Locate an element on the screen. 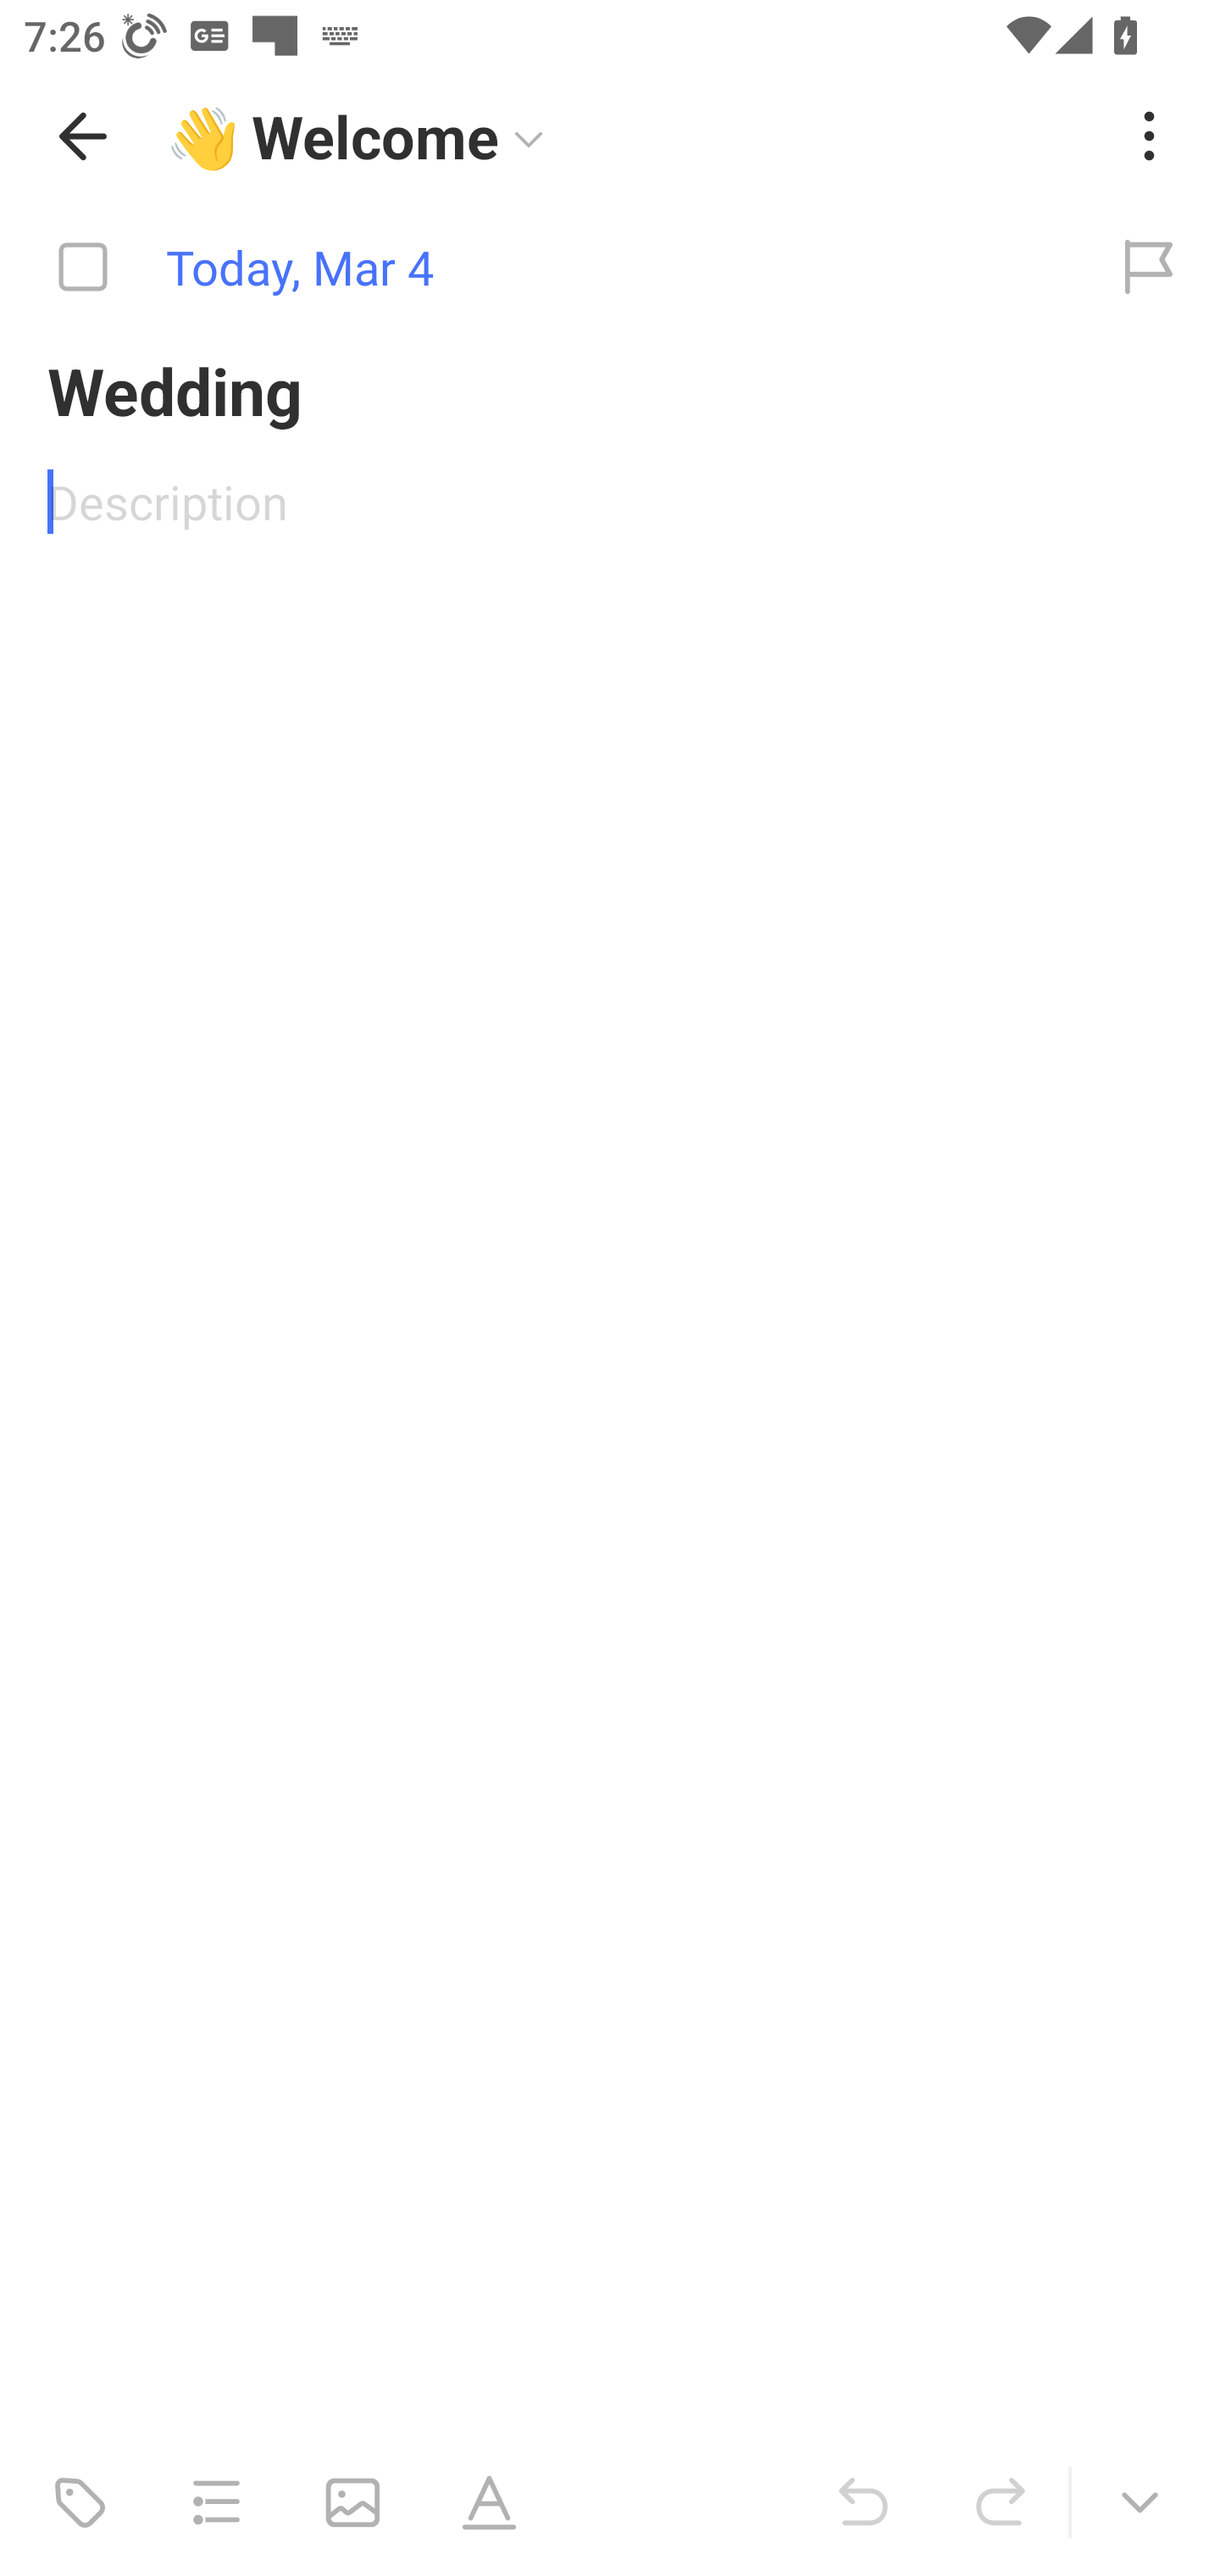 The image size is (1220, 2576). Description is located at coordinates (610, 501).